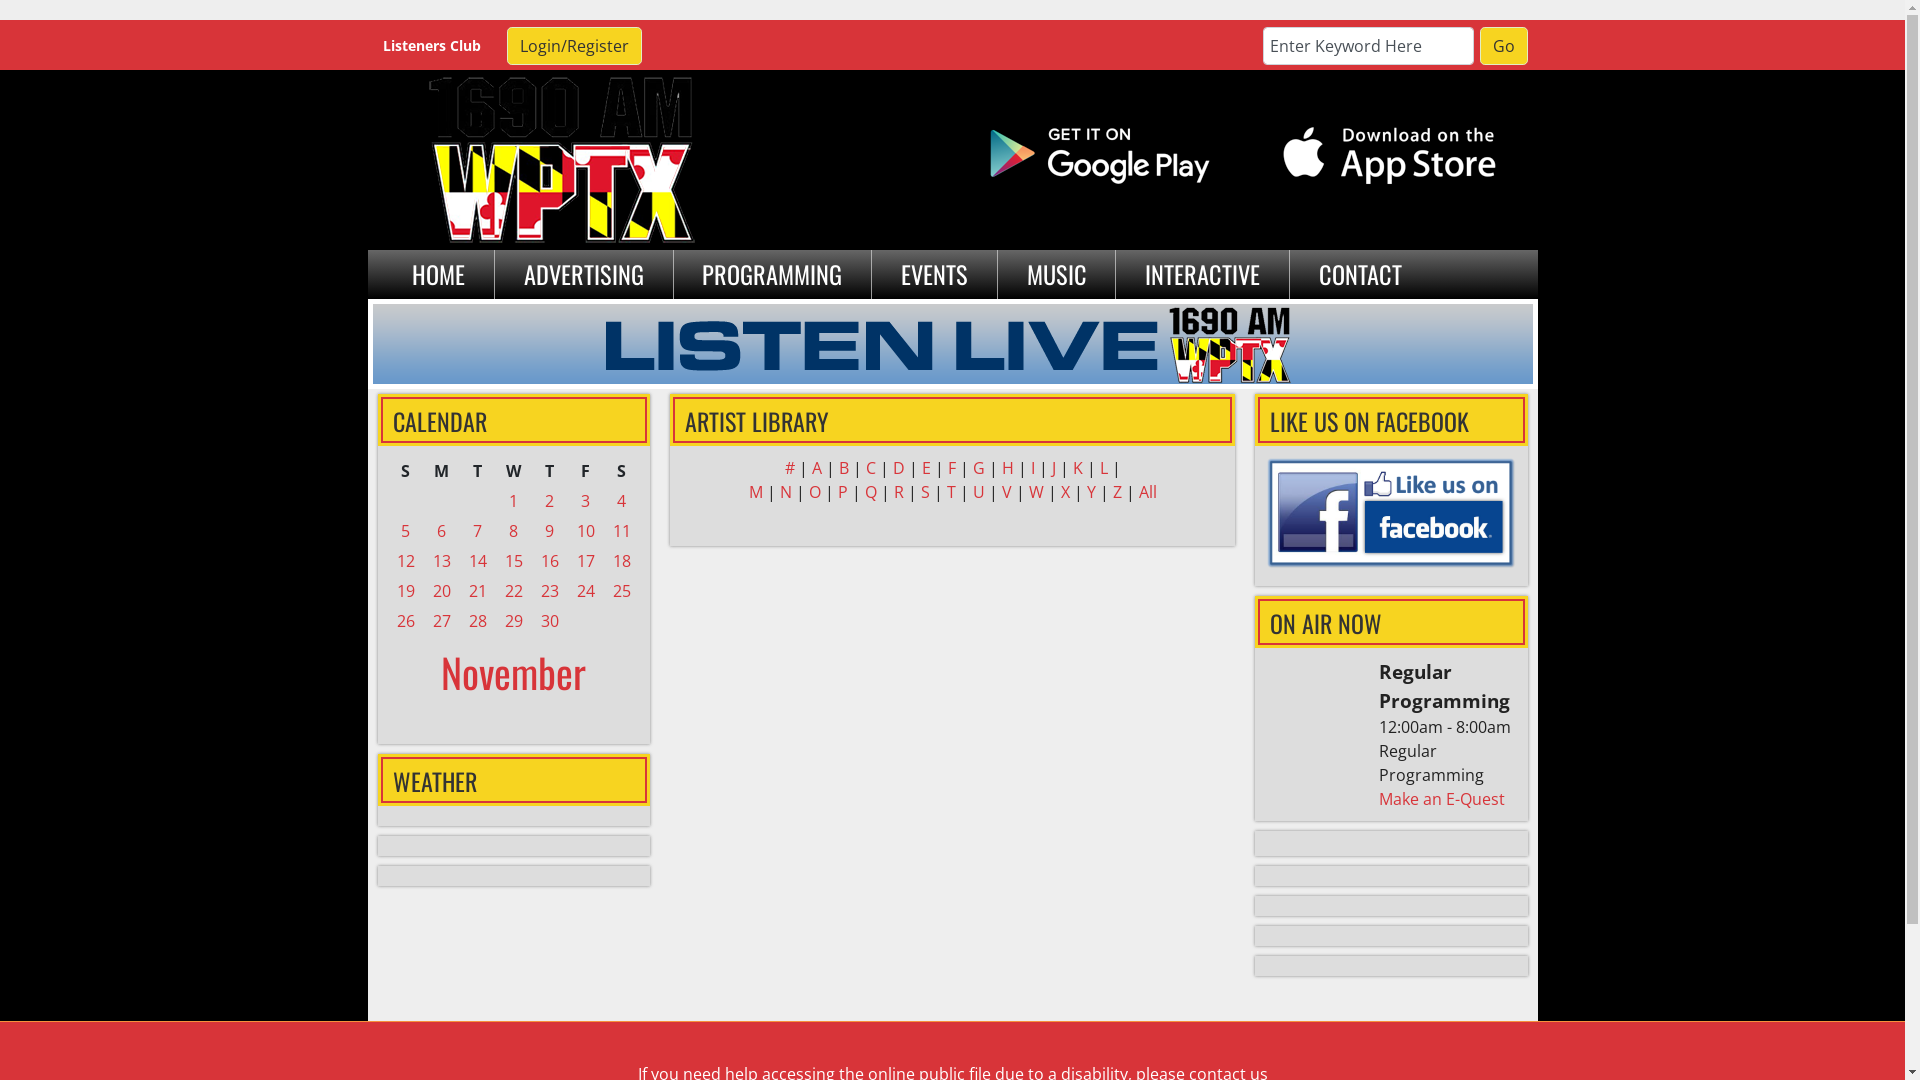  What do you see at coordinates (1360, 274) in the screenshot?
I see `CONTACT` at bounding box center [1360, 274].